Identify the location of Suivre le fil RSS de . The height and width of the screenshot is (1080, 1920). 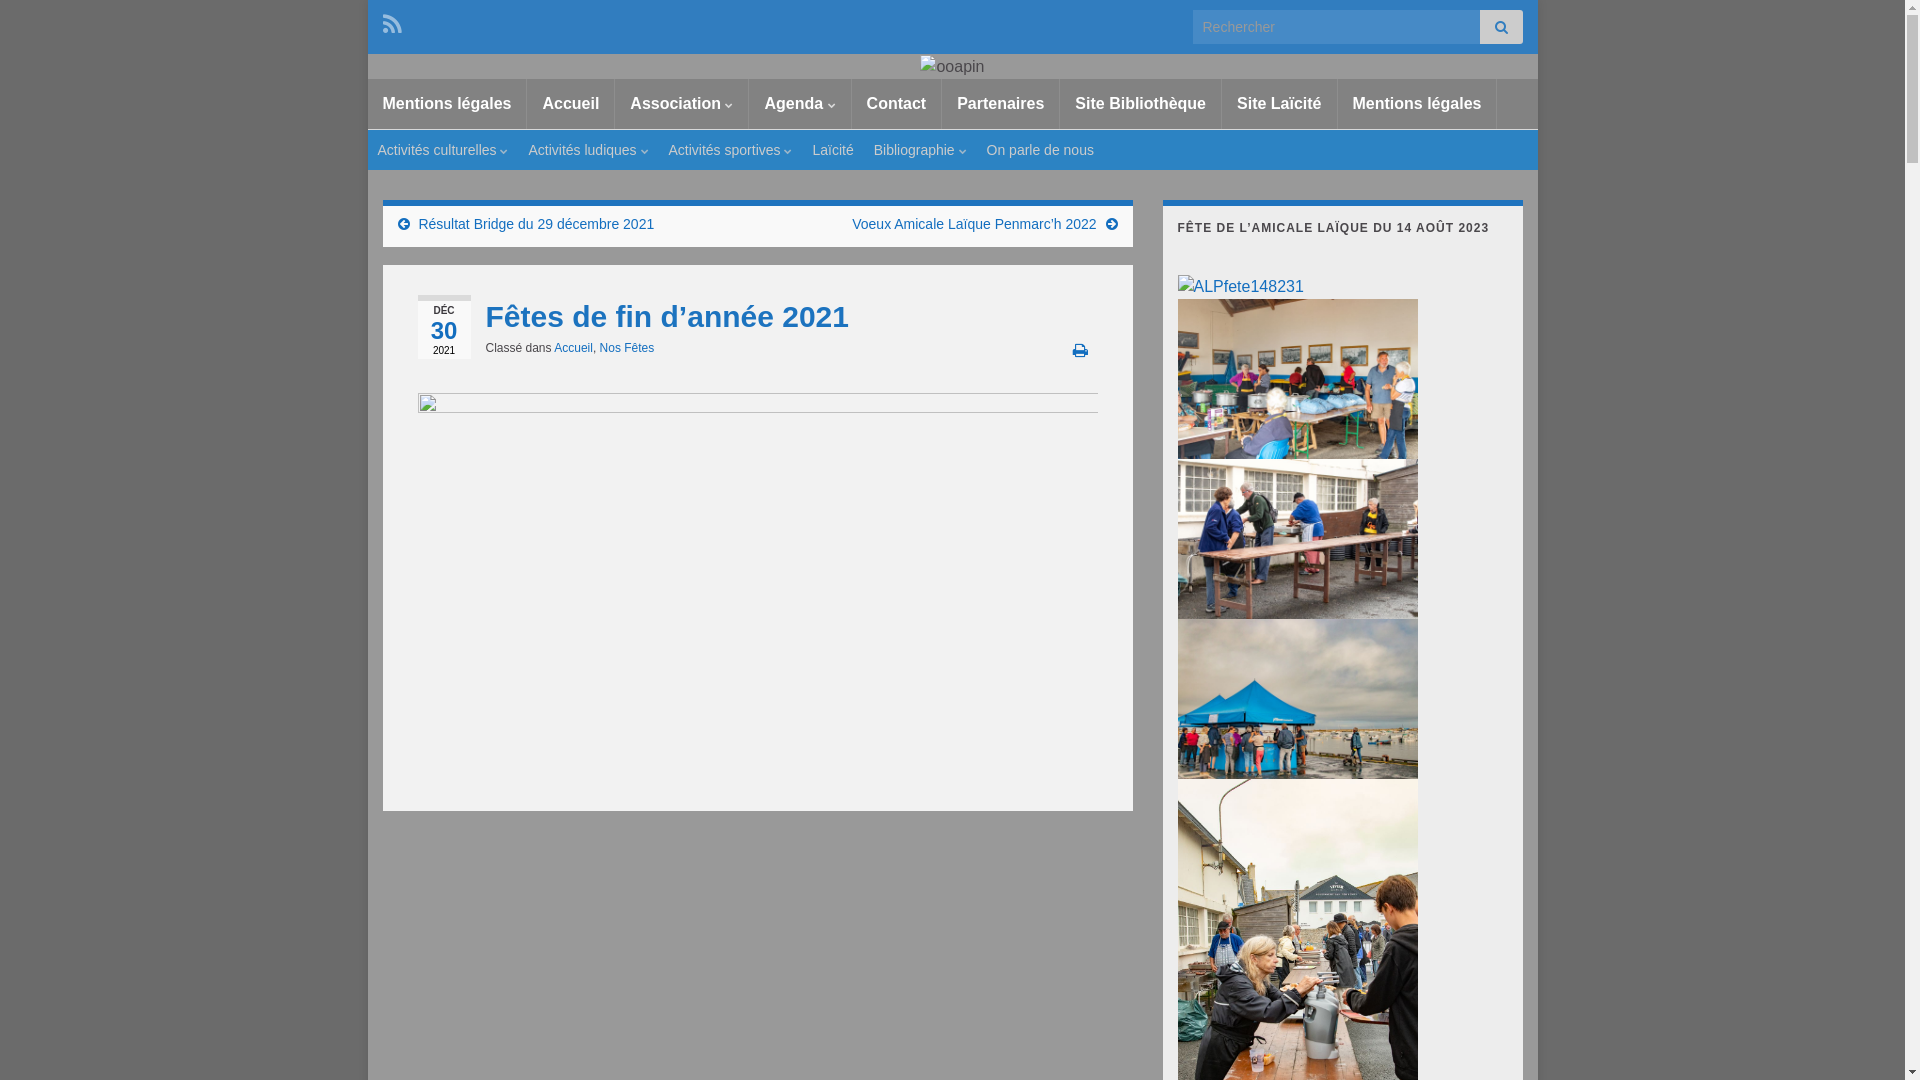
(392, 22).